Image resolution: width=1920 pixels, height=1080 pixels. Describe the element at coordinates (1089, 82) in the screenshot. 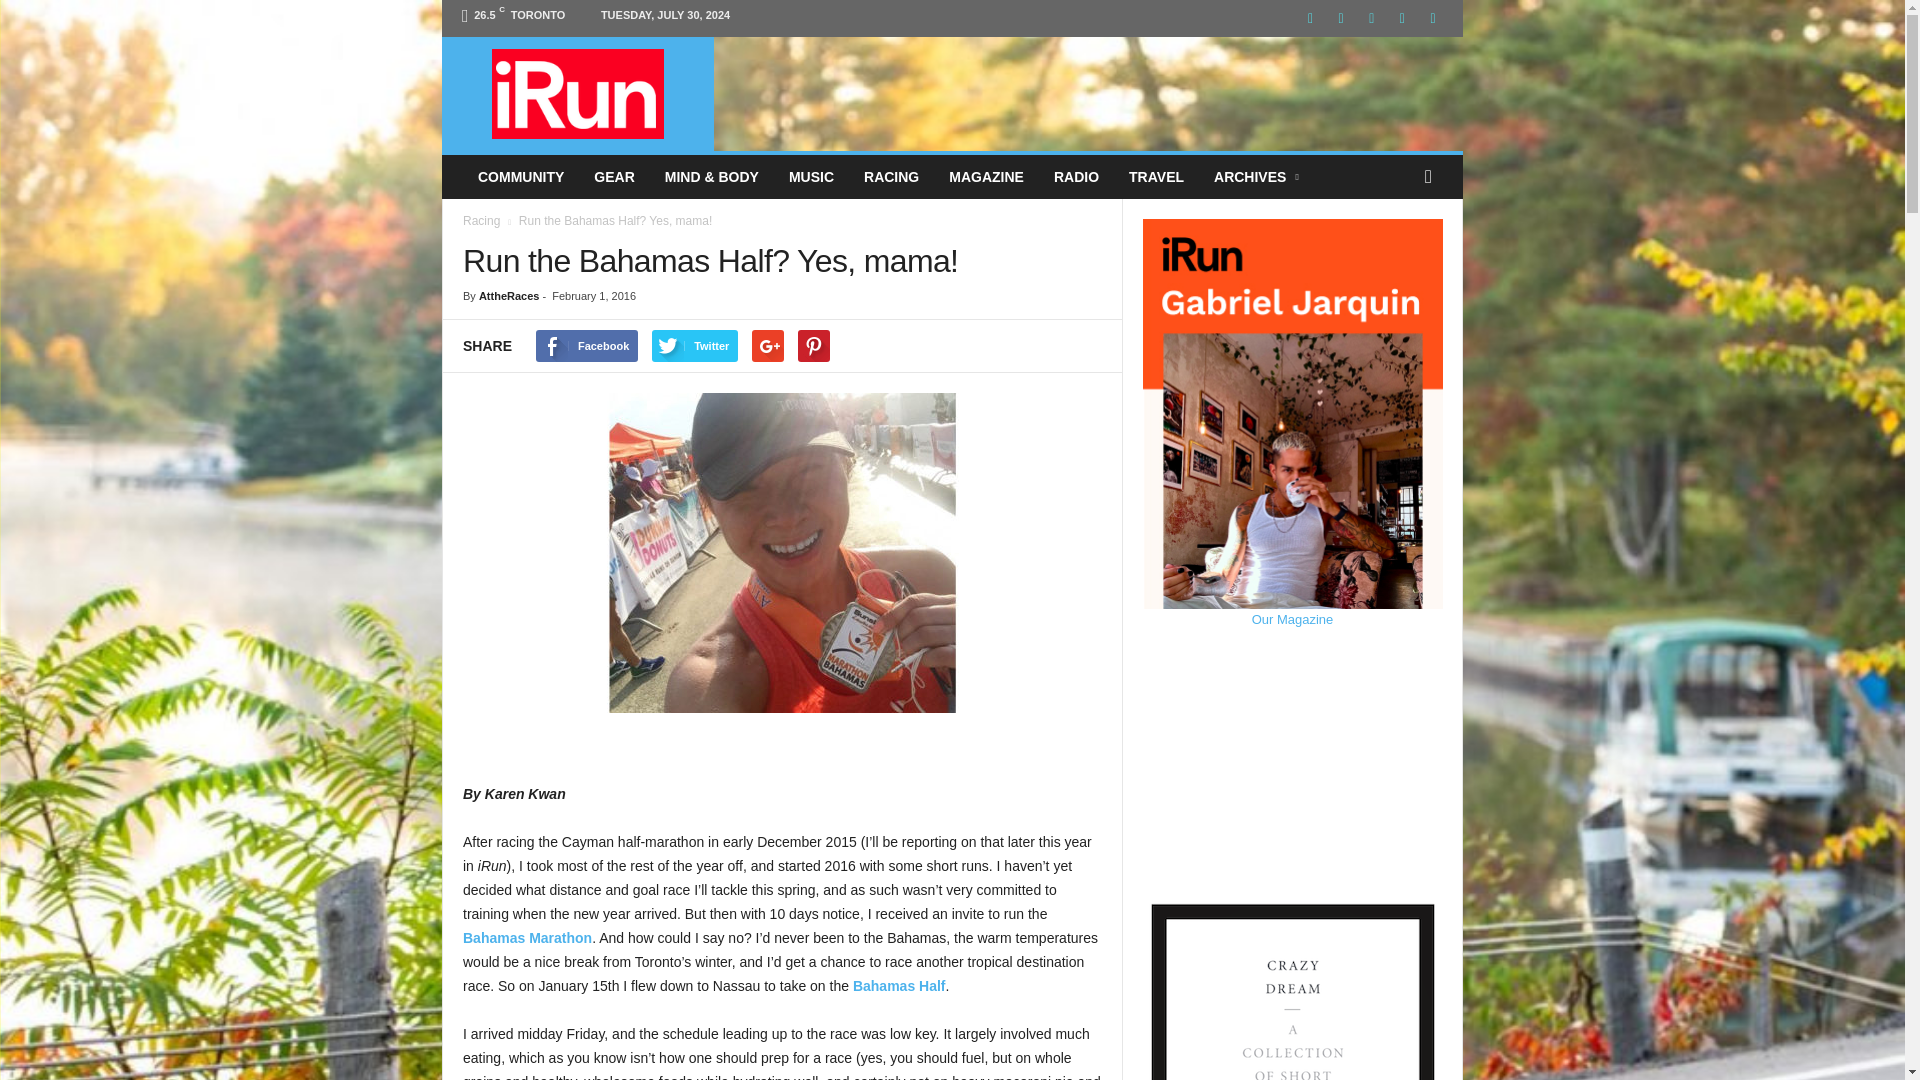

I see `3rd party ad content` at that location.